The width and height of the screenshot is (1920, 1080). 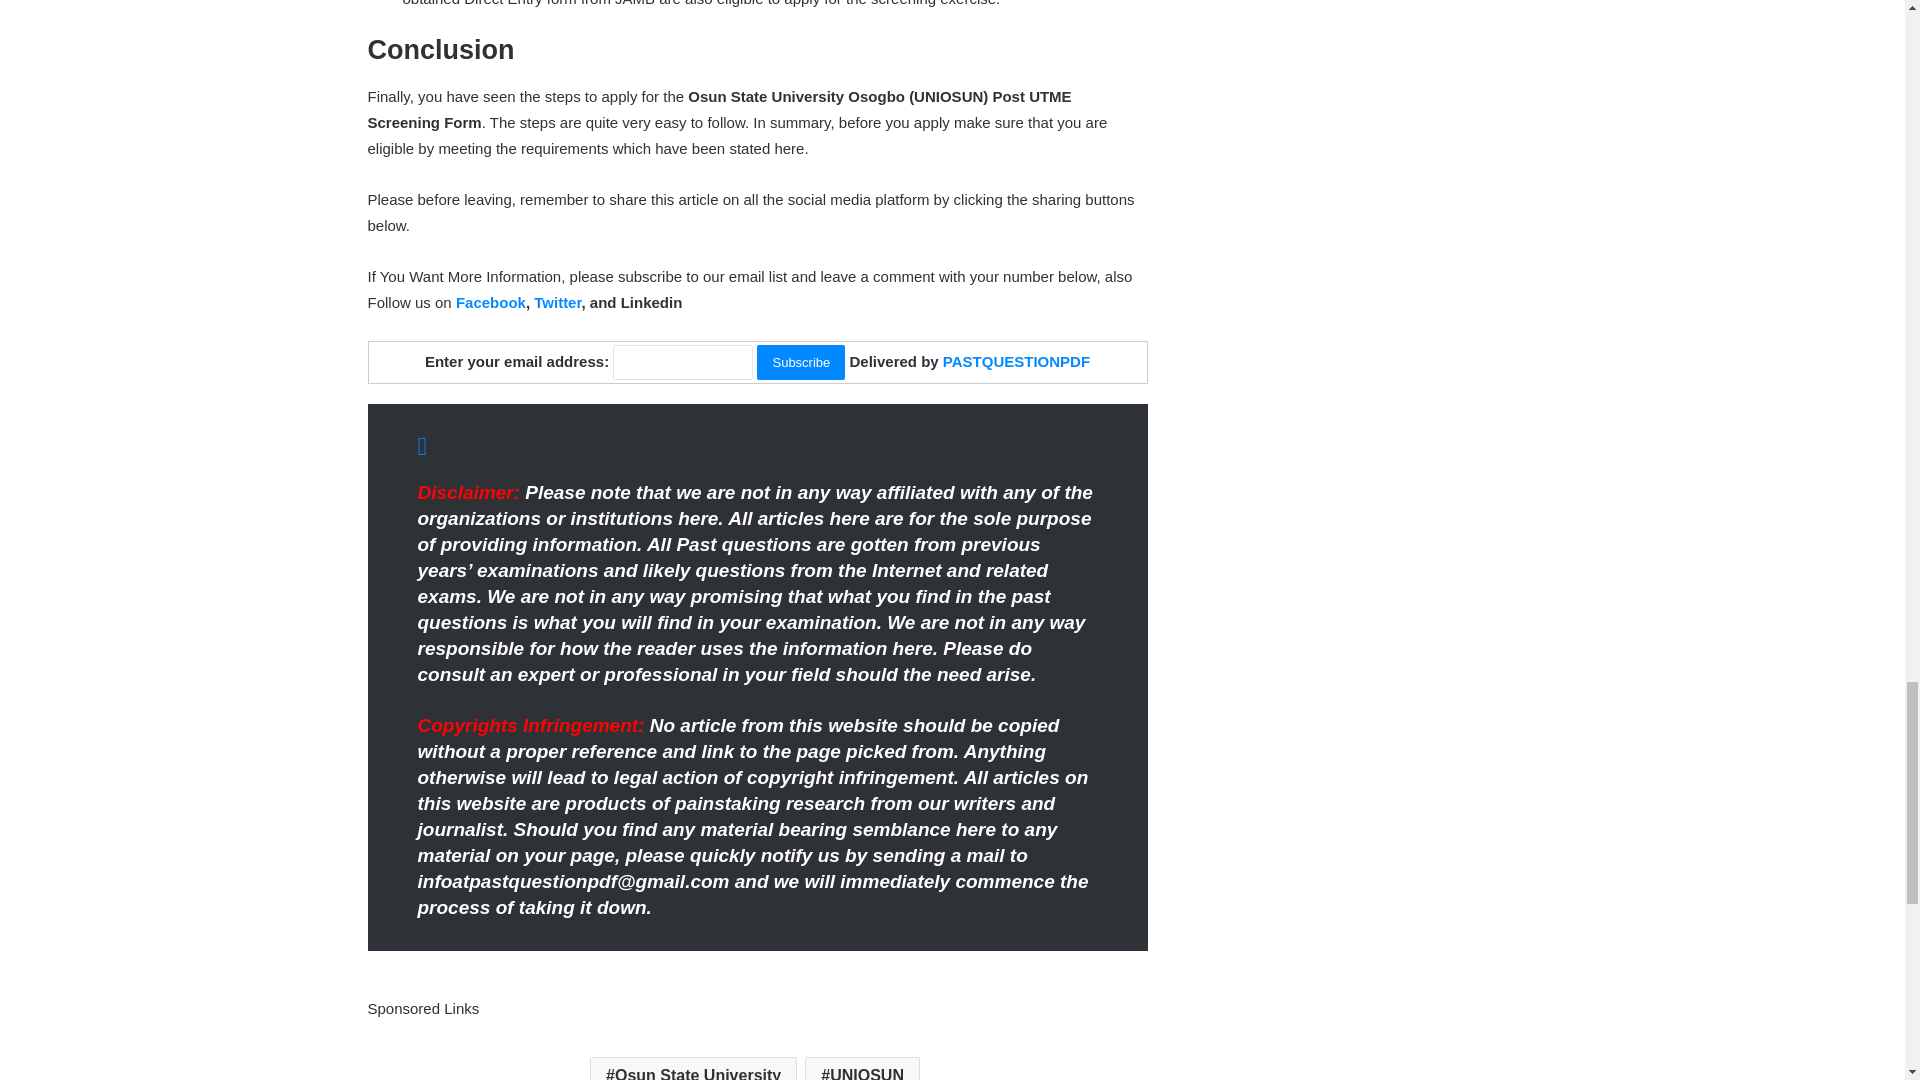 I want to click on Facebook, so click(x=491, y=302).